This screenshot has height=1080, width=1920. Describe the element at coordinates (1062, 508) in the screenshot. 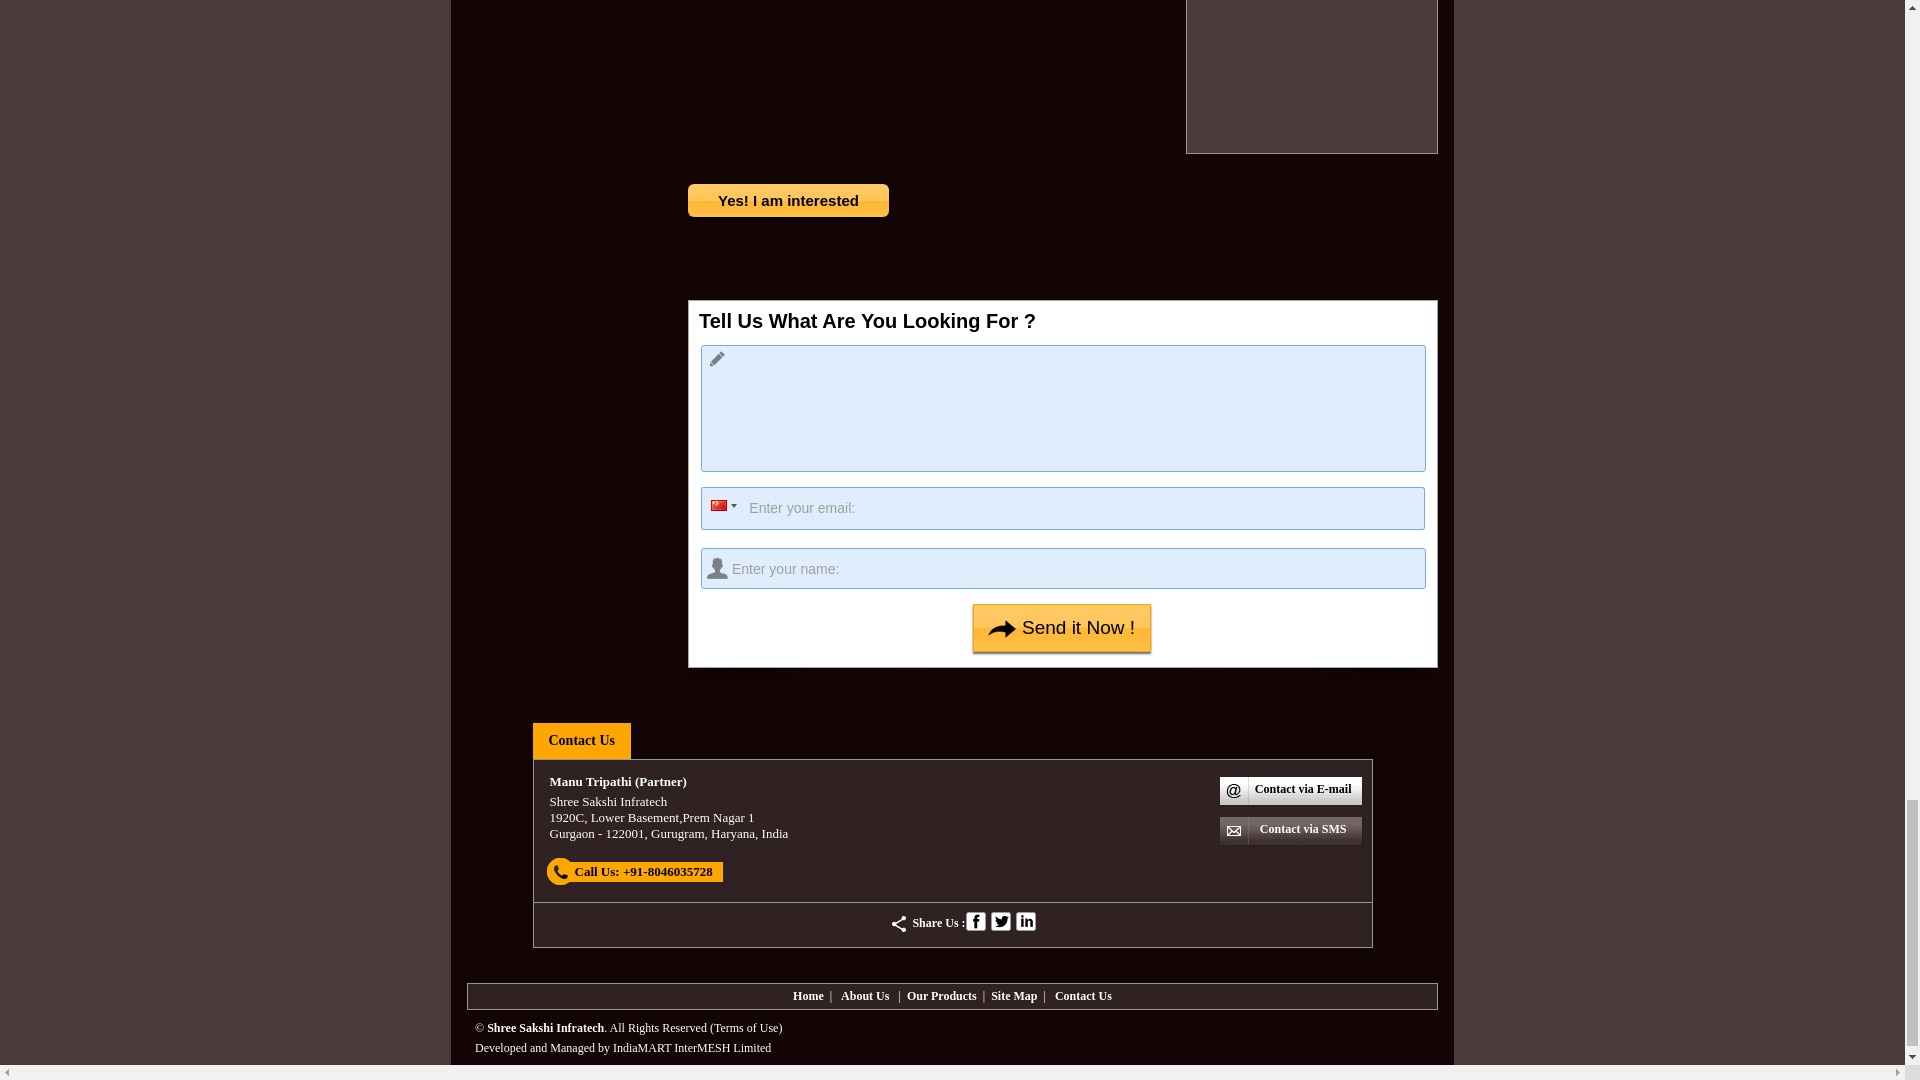

I see `Enter your email:` at that location.